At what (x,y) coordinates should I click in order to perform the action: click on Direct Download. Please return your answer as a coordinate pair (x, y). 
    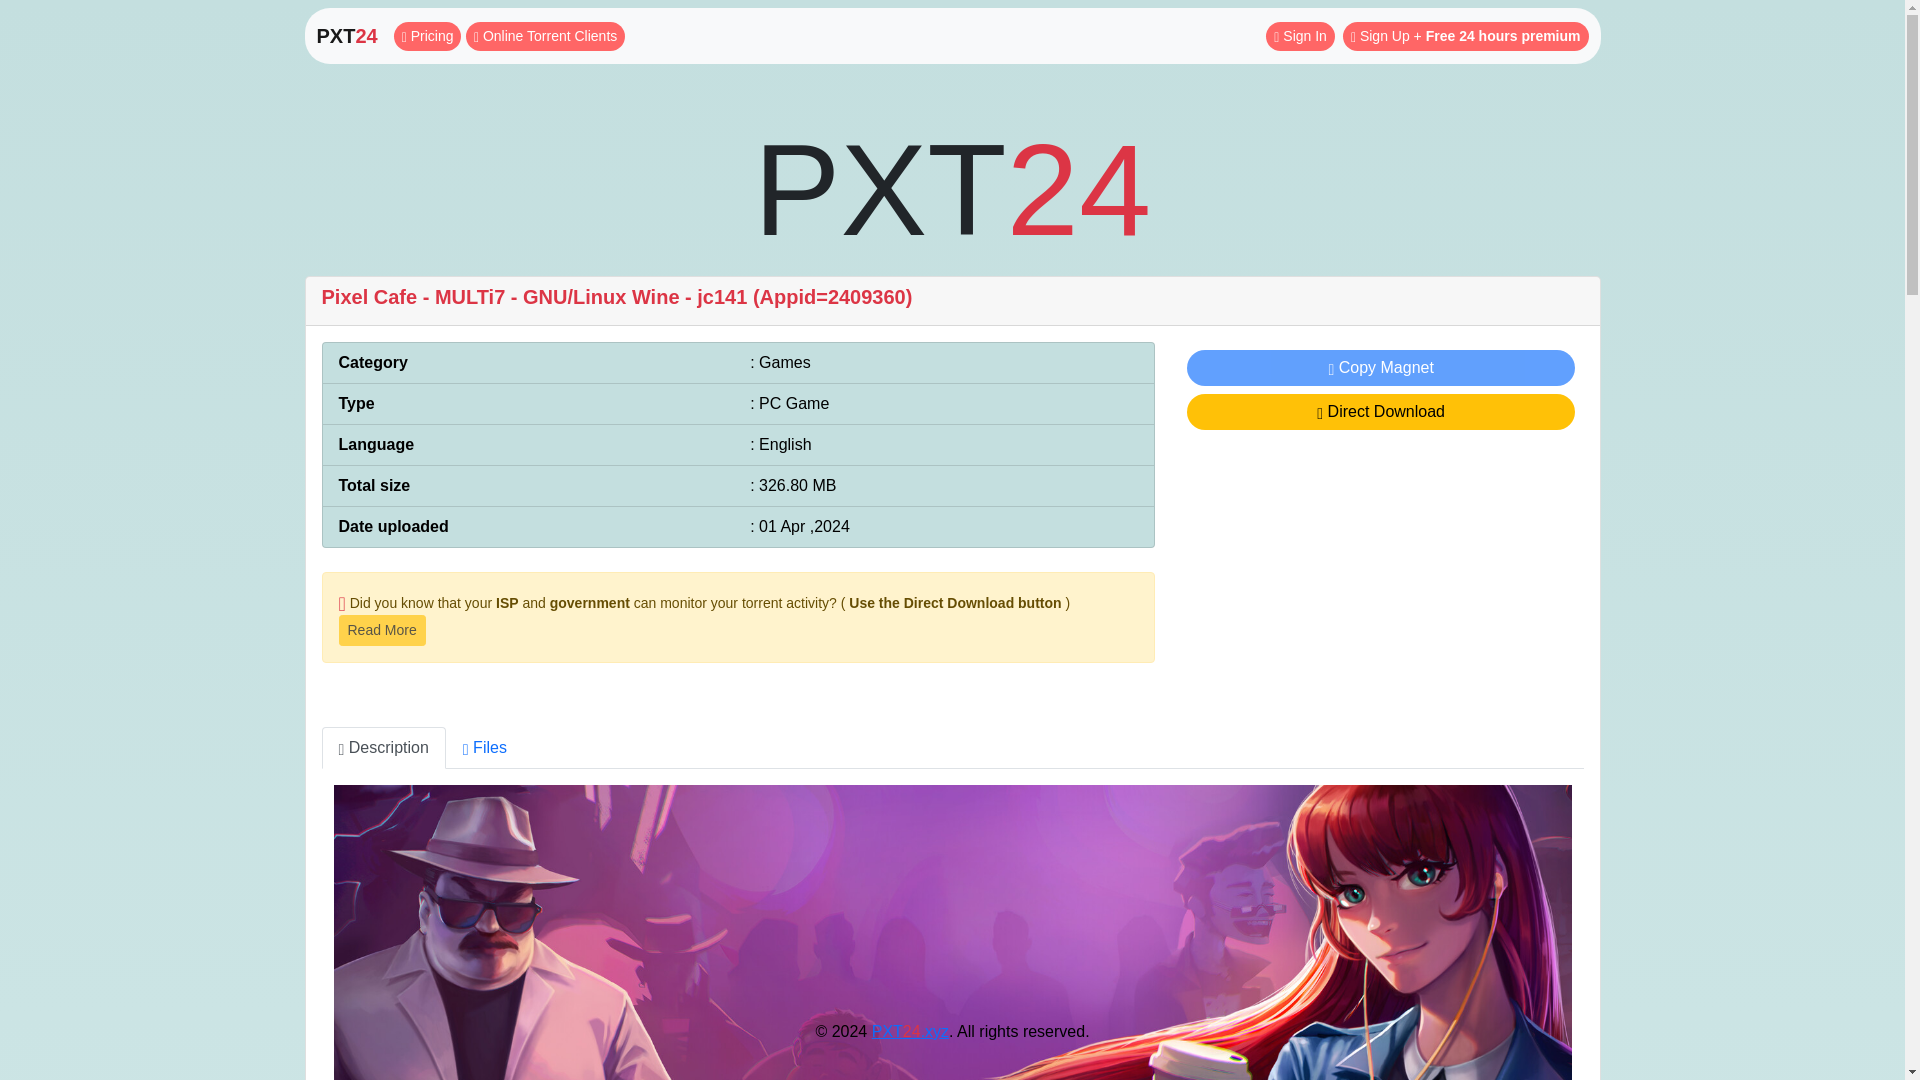
    Looking at the image, I should click on (1381, 412).